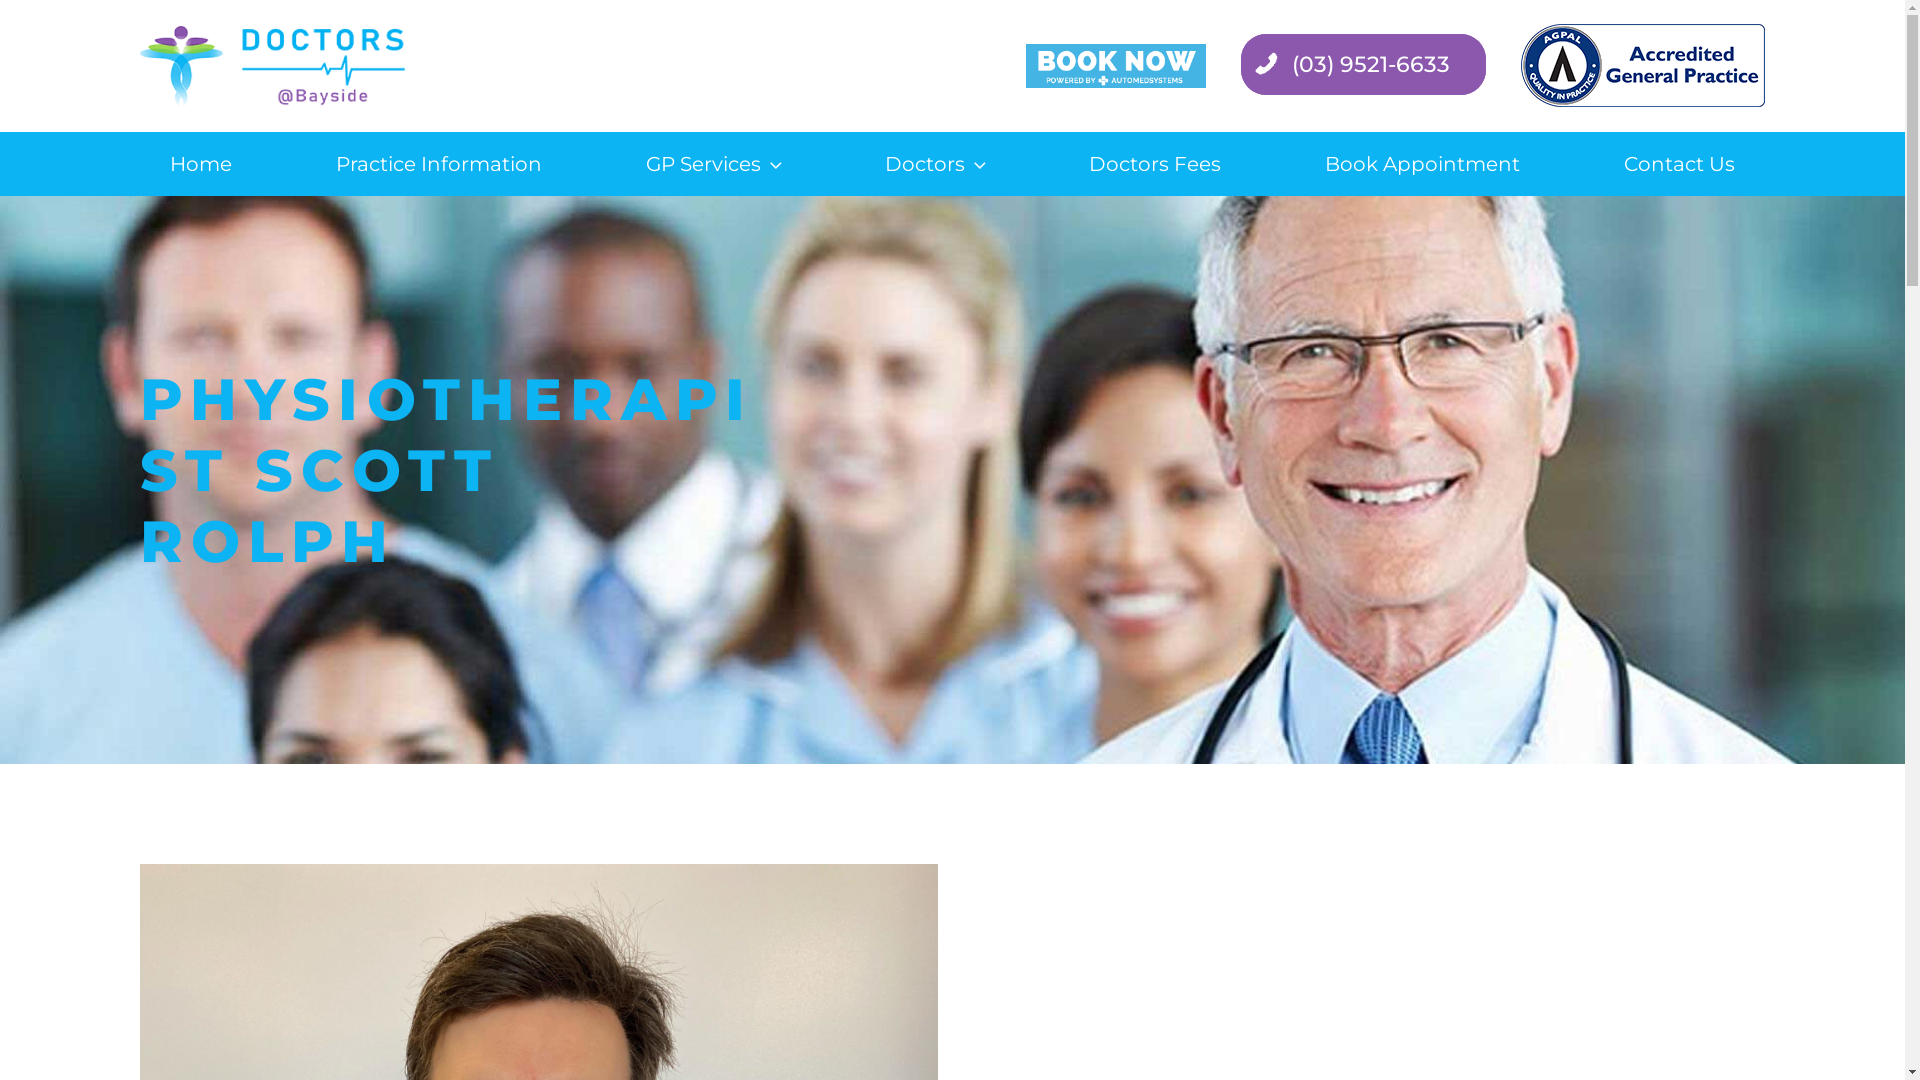 The image size is (1920, 1080). I want to click on Book Appointment, so click(1422, 164).